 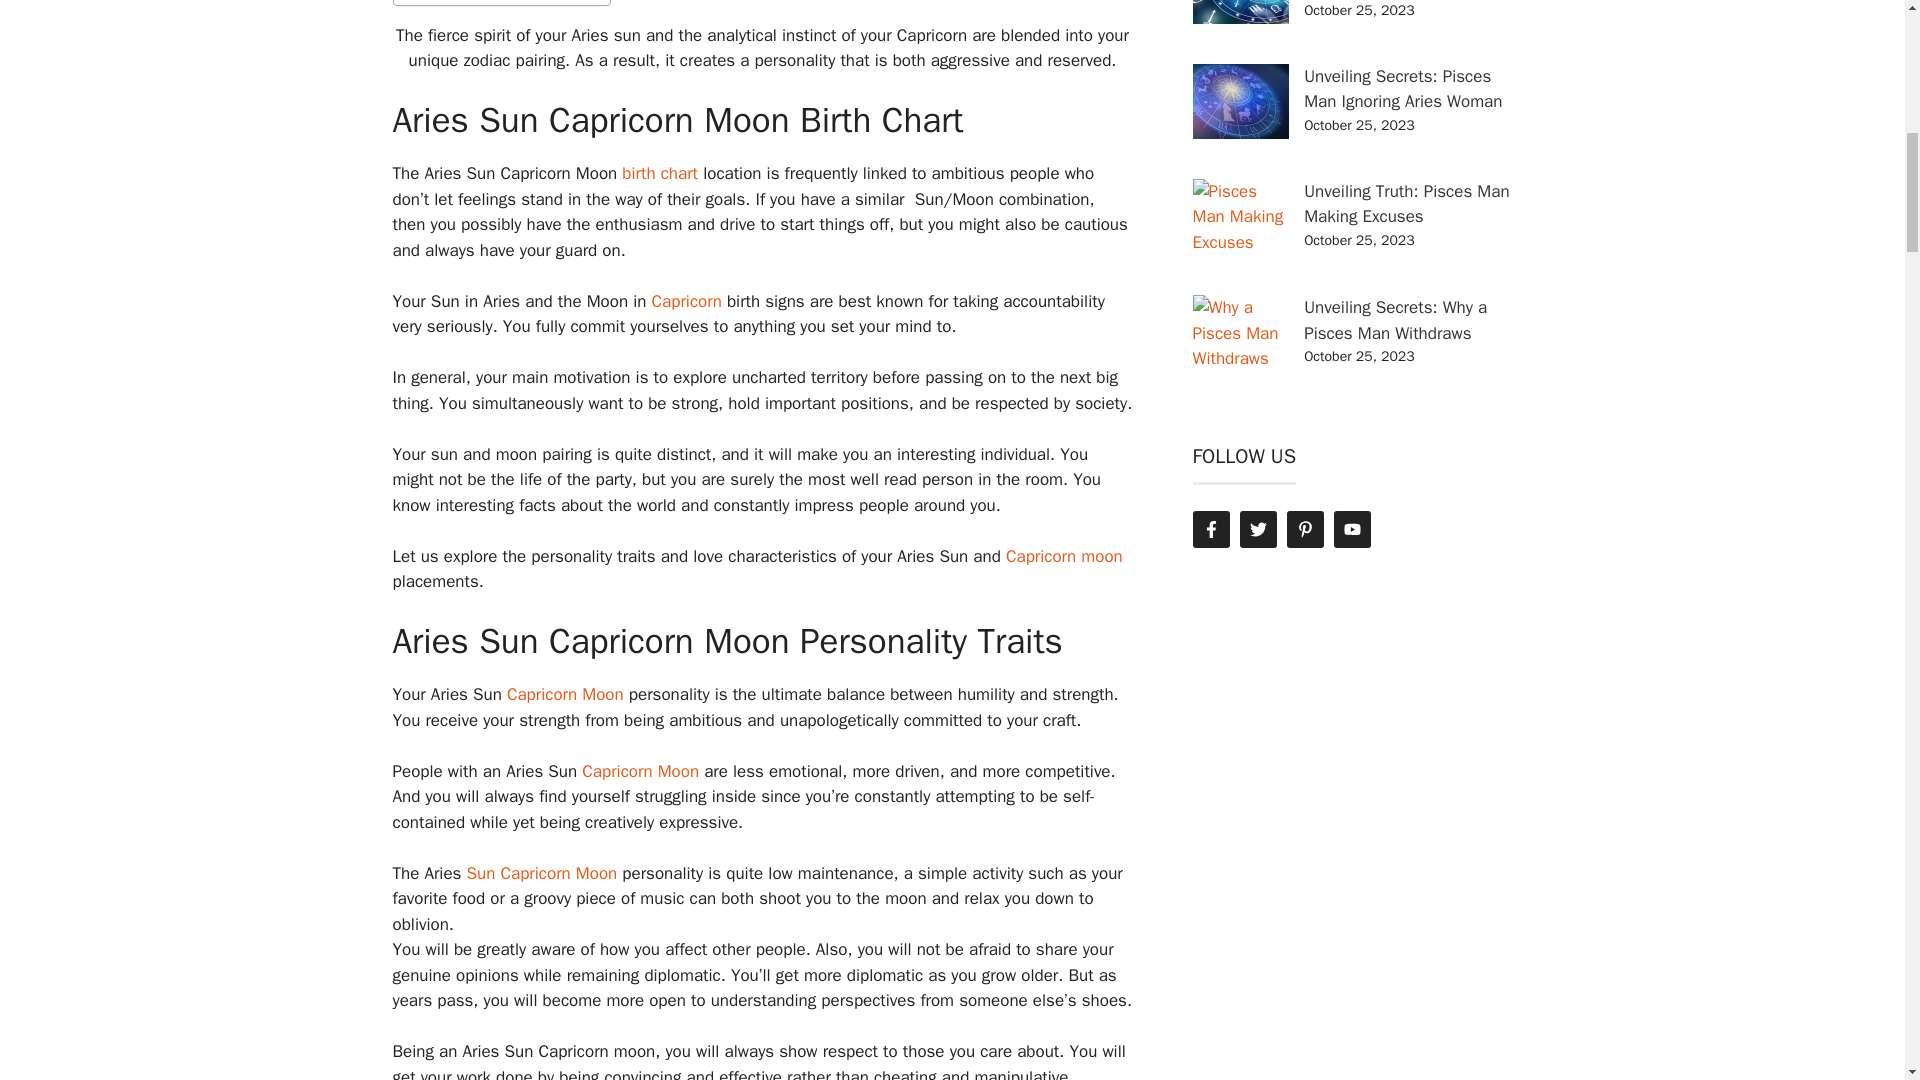 I want to click on Sun Capricorn Moon, so click(x=542, y=873).